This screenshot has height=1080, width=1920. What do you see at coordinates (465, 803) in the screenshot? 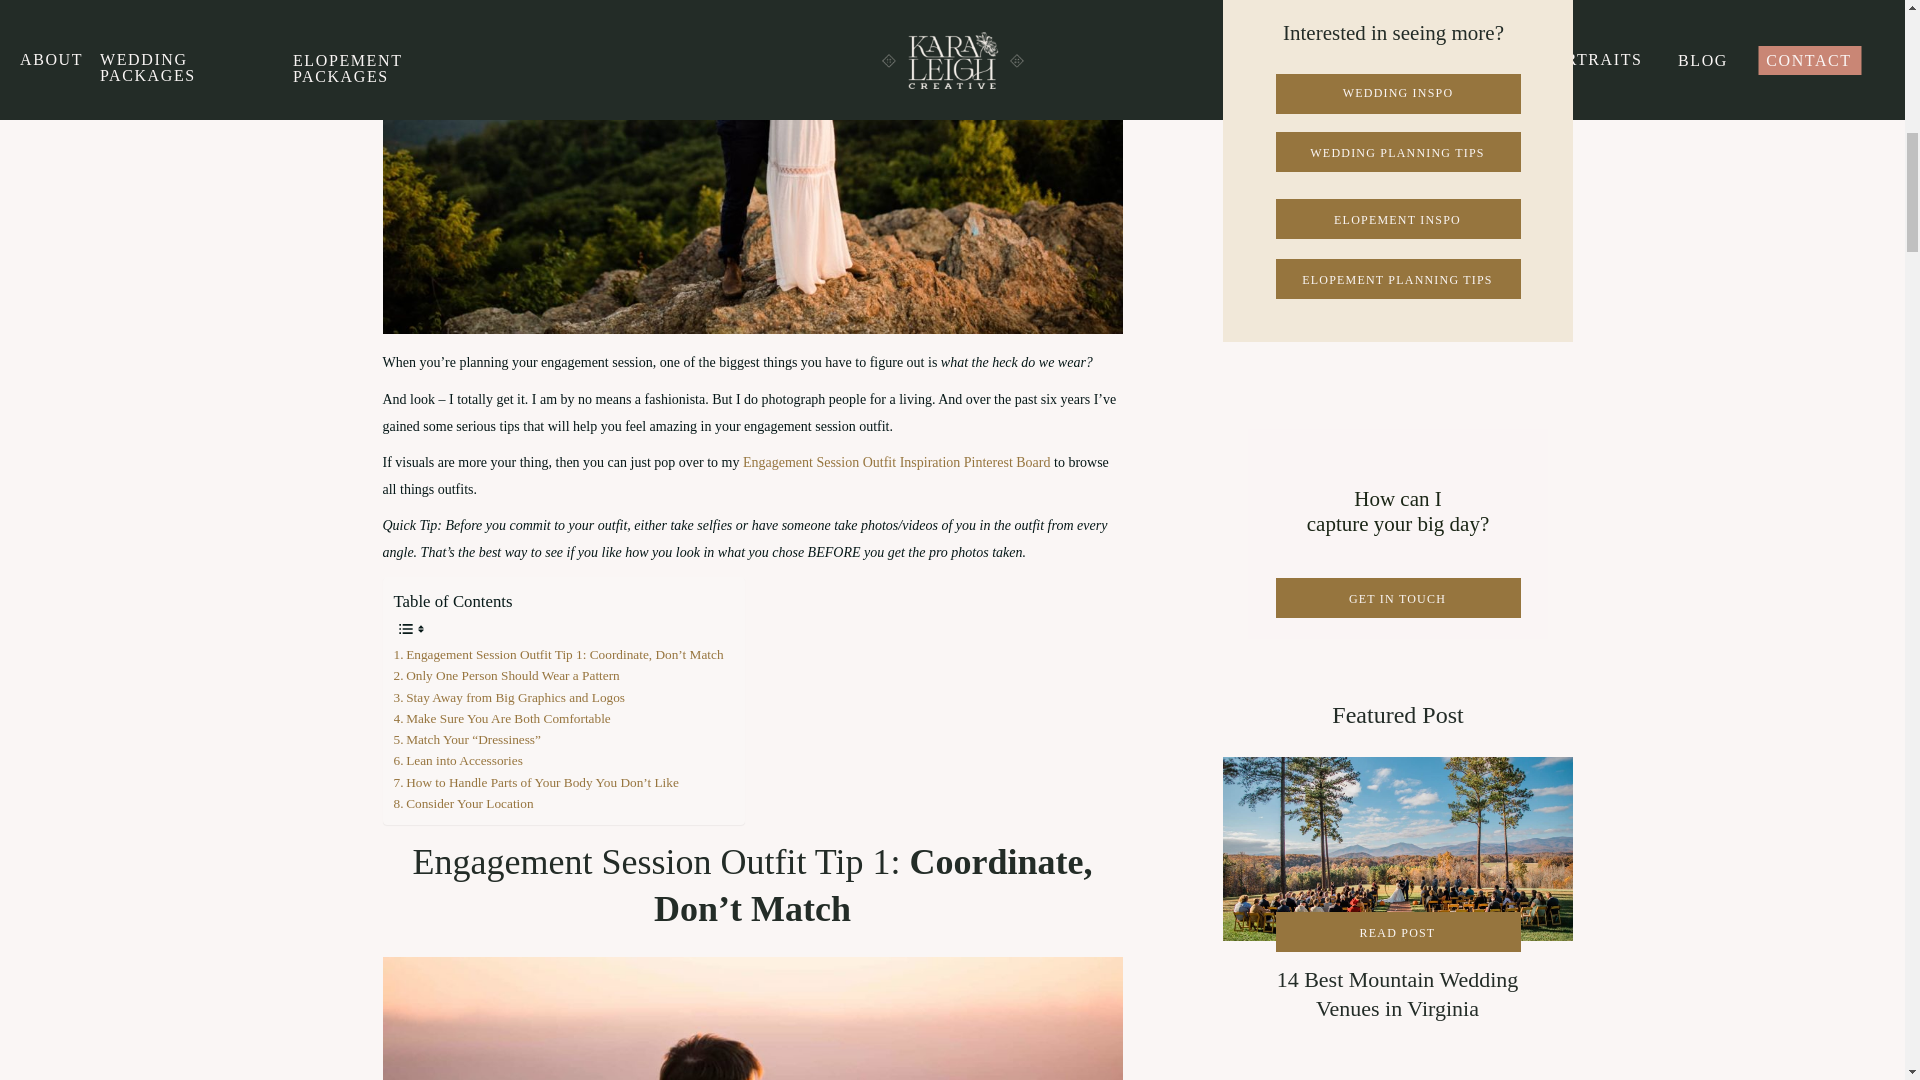
I see `Consider Your Location ` at bounding box center [465, 803].